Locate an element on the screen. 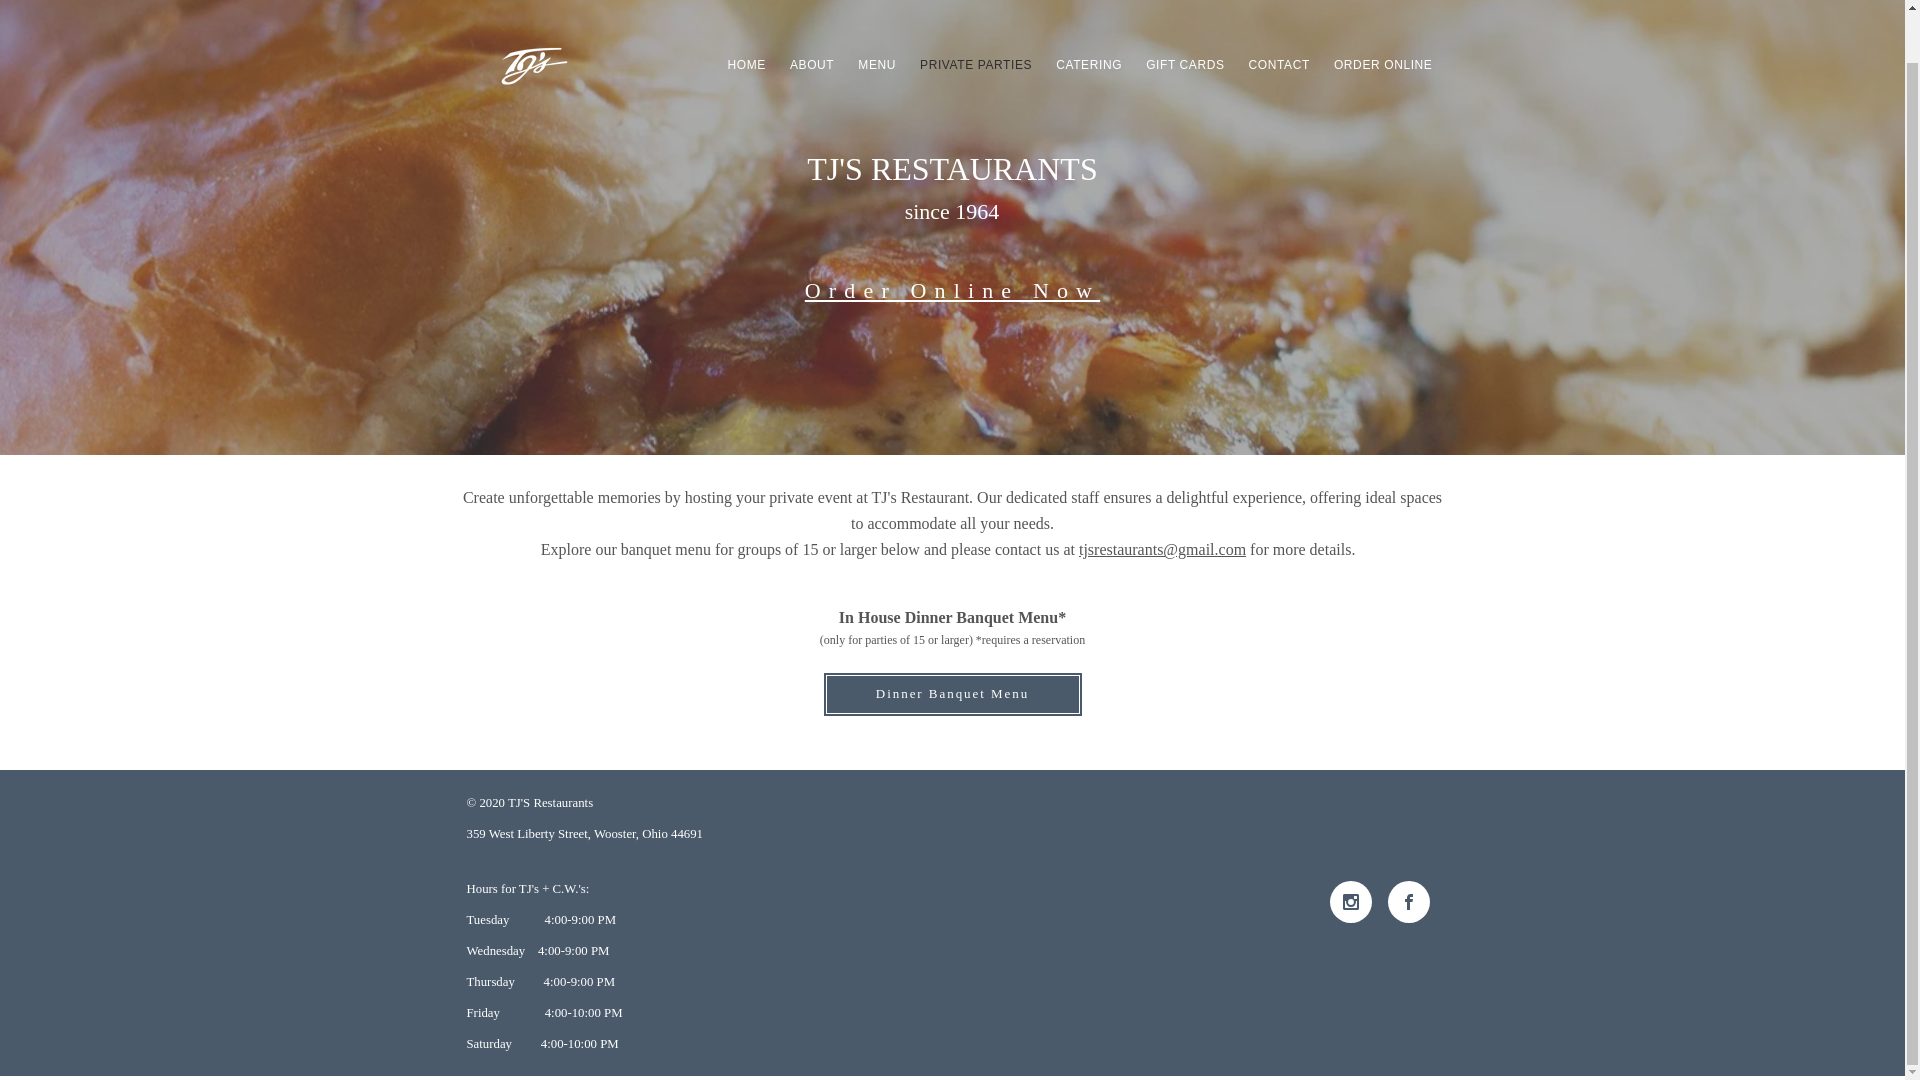 The width and height of the screenshot is (1920, 1080). PRIVATE PARTIES is located at coordinates (976, 64).